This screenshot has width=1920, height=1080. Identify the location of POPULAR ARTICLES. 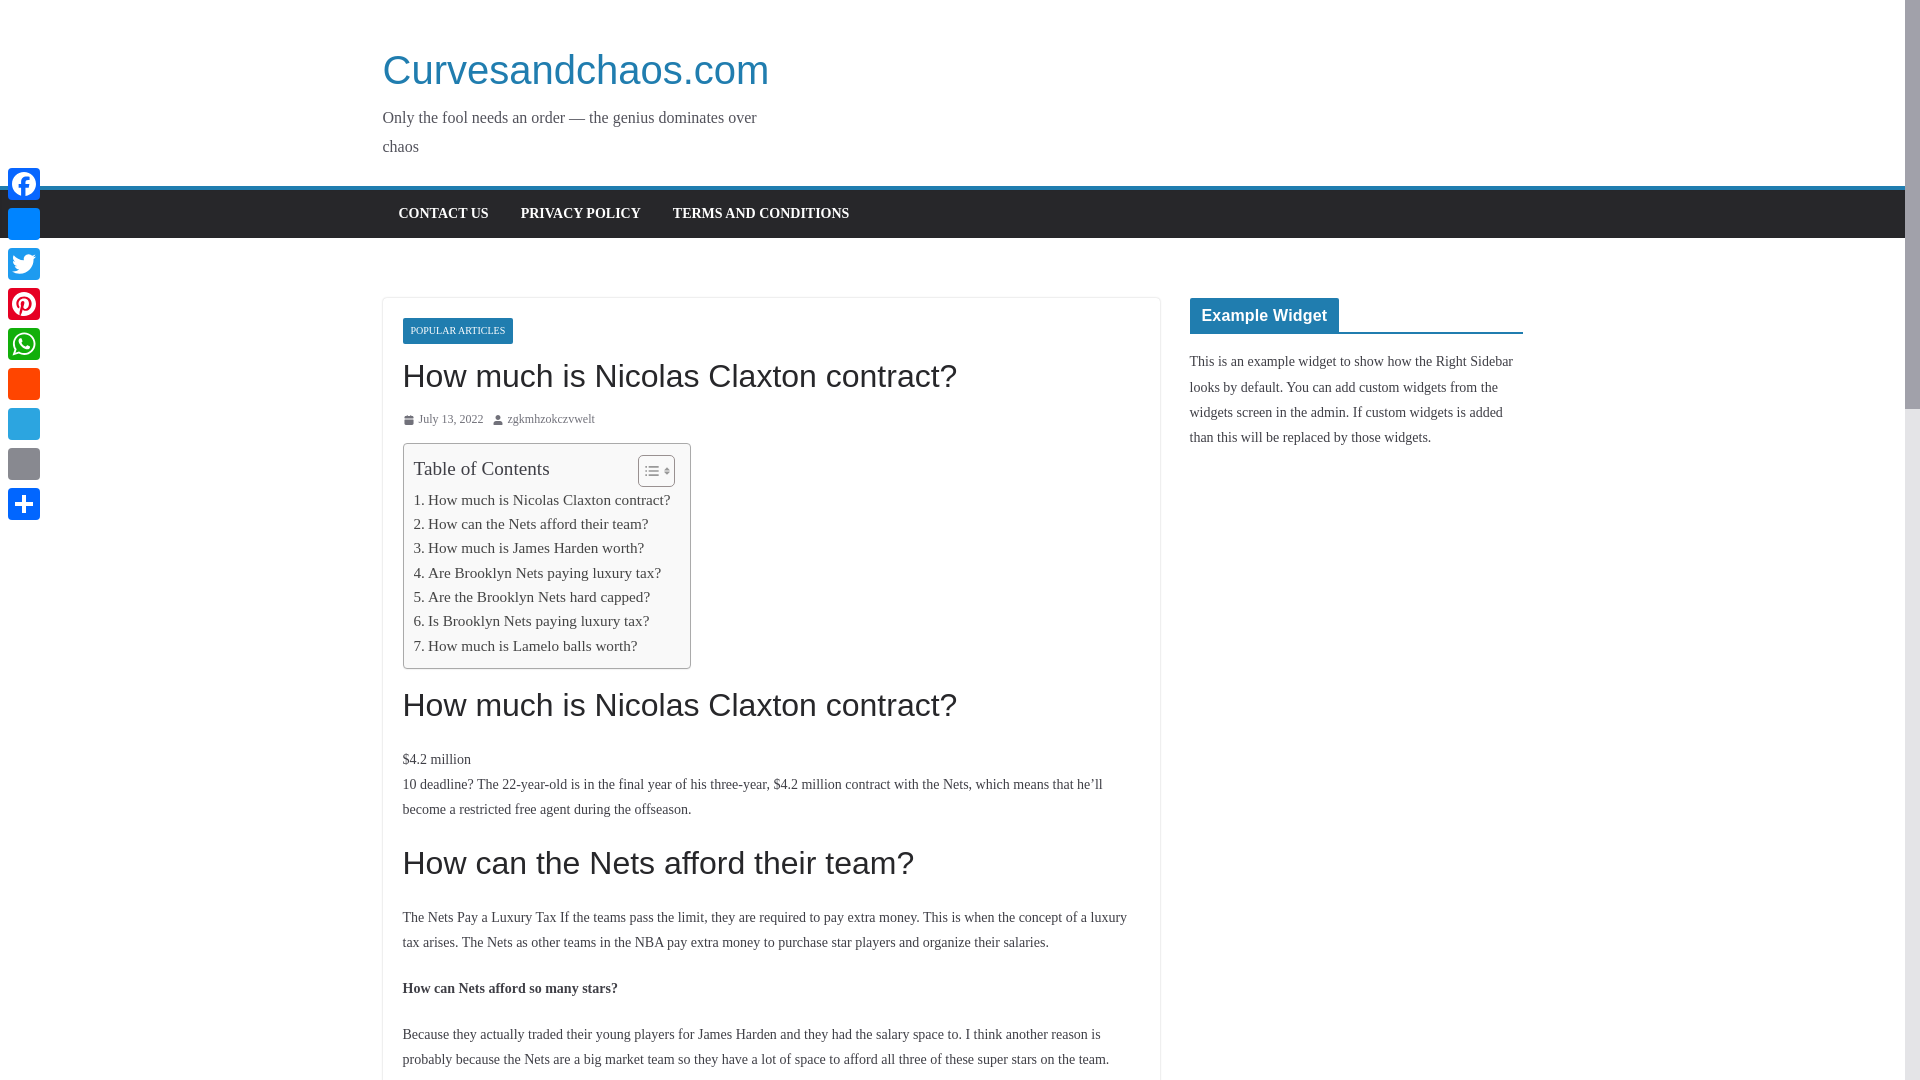
(456, 330).